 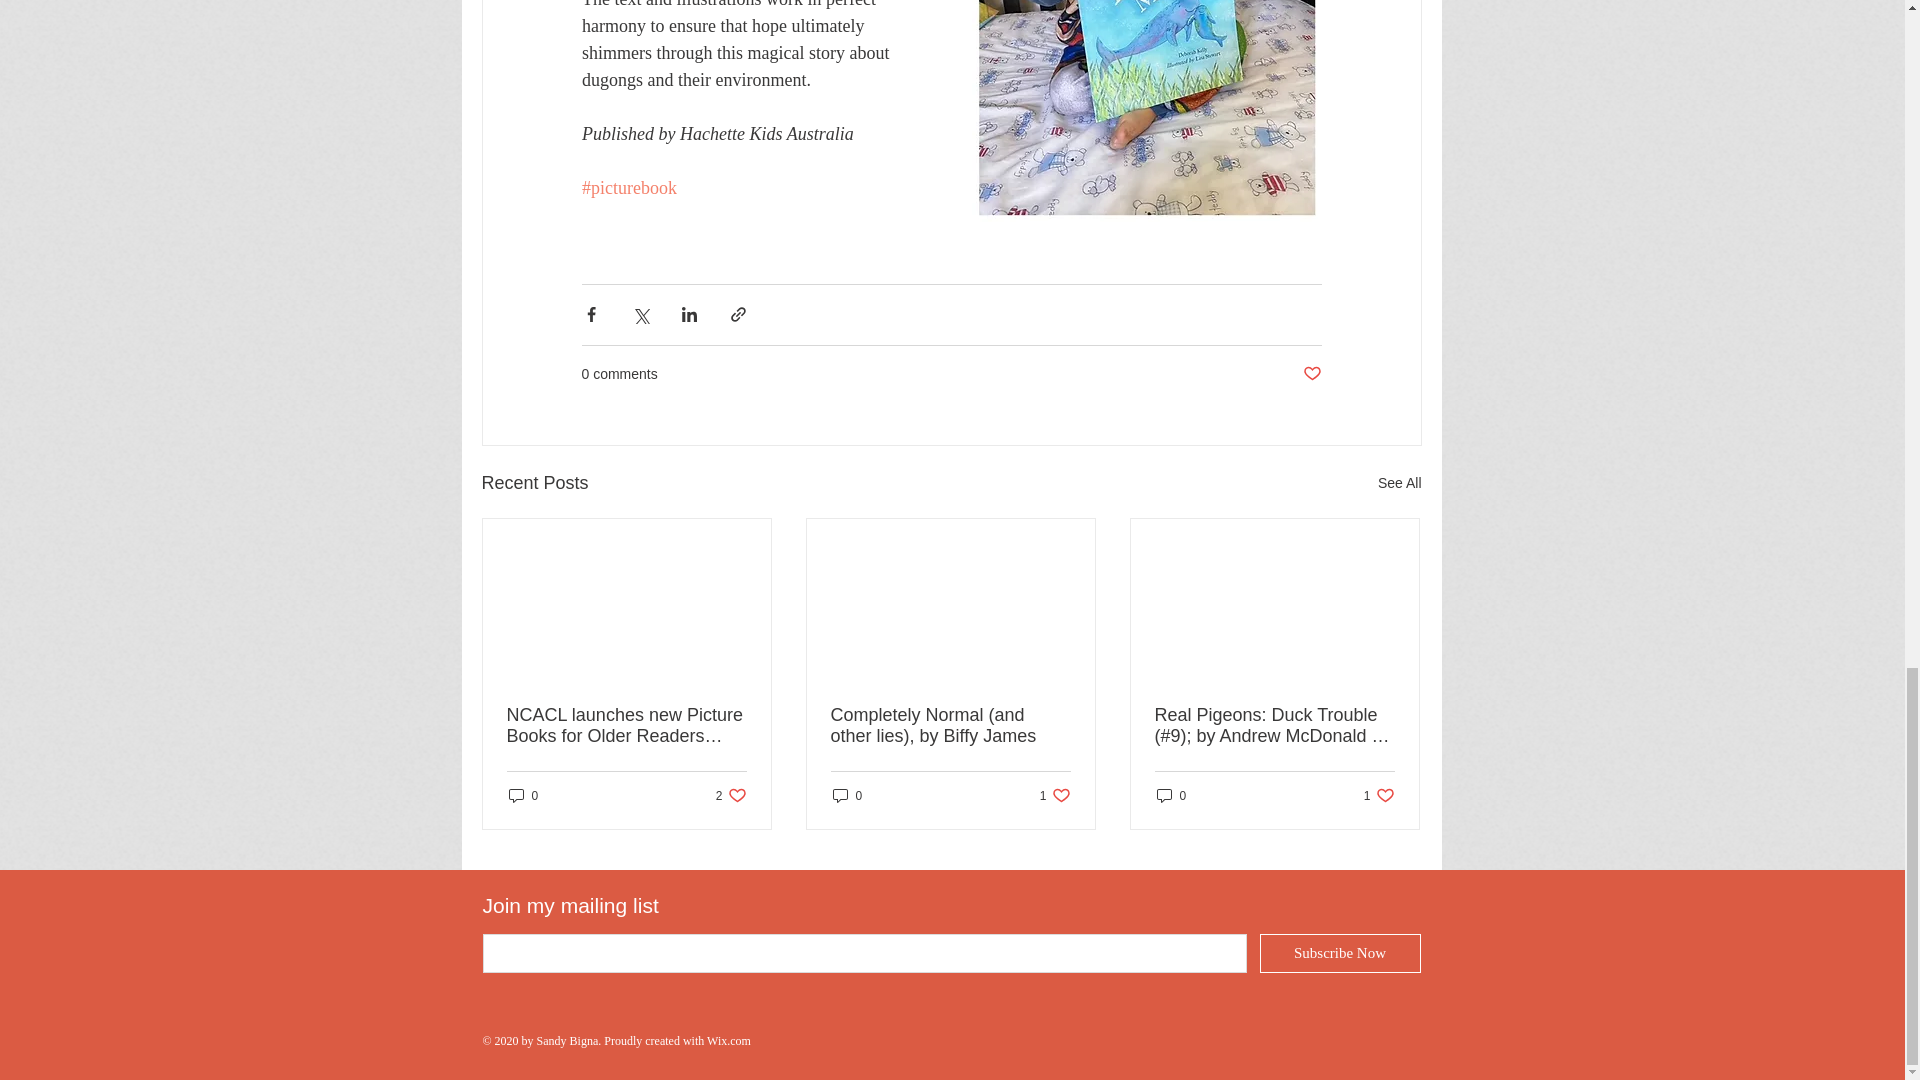 I want to click on See All, so click(x=1400, y=482).